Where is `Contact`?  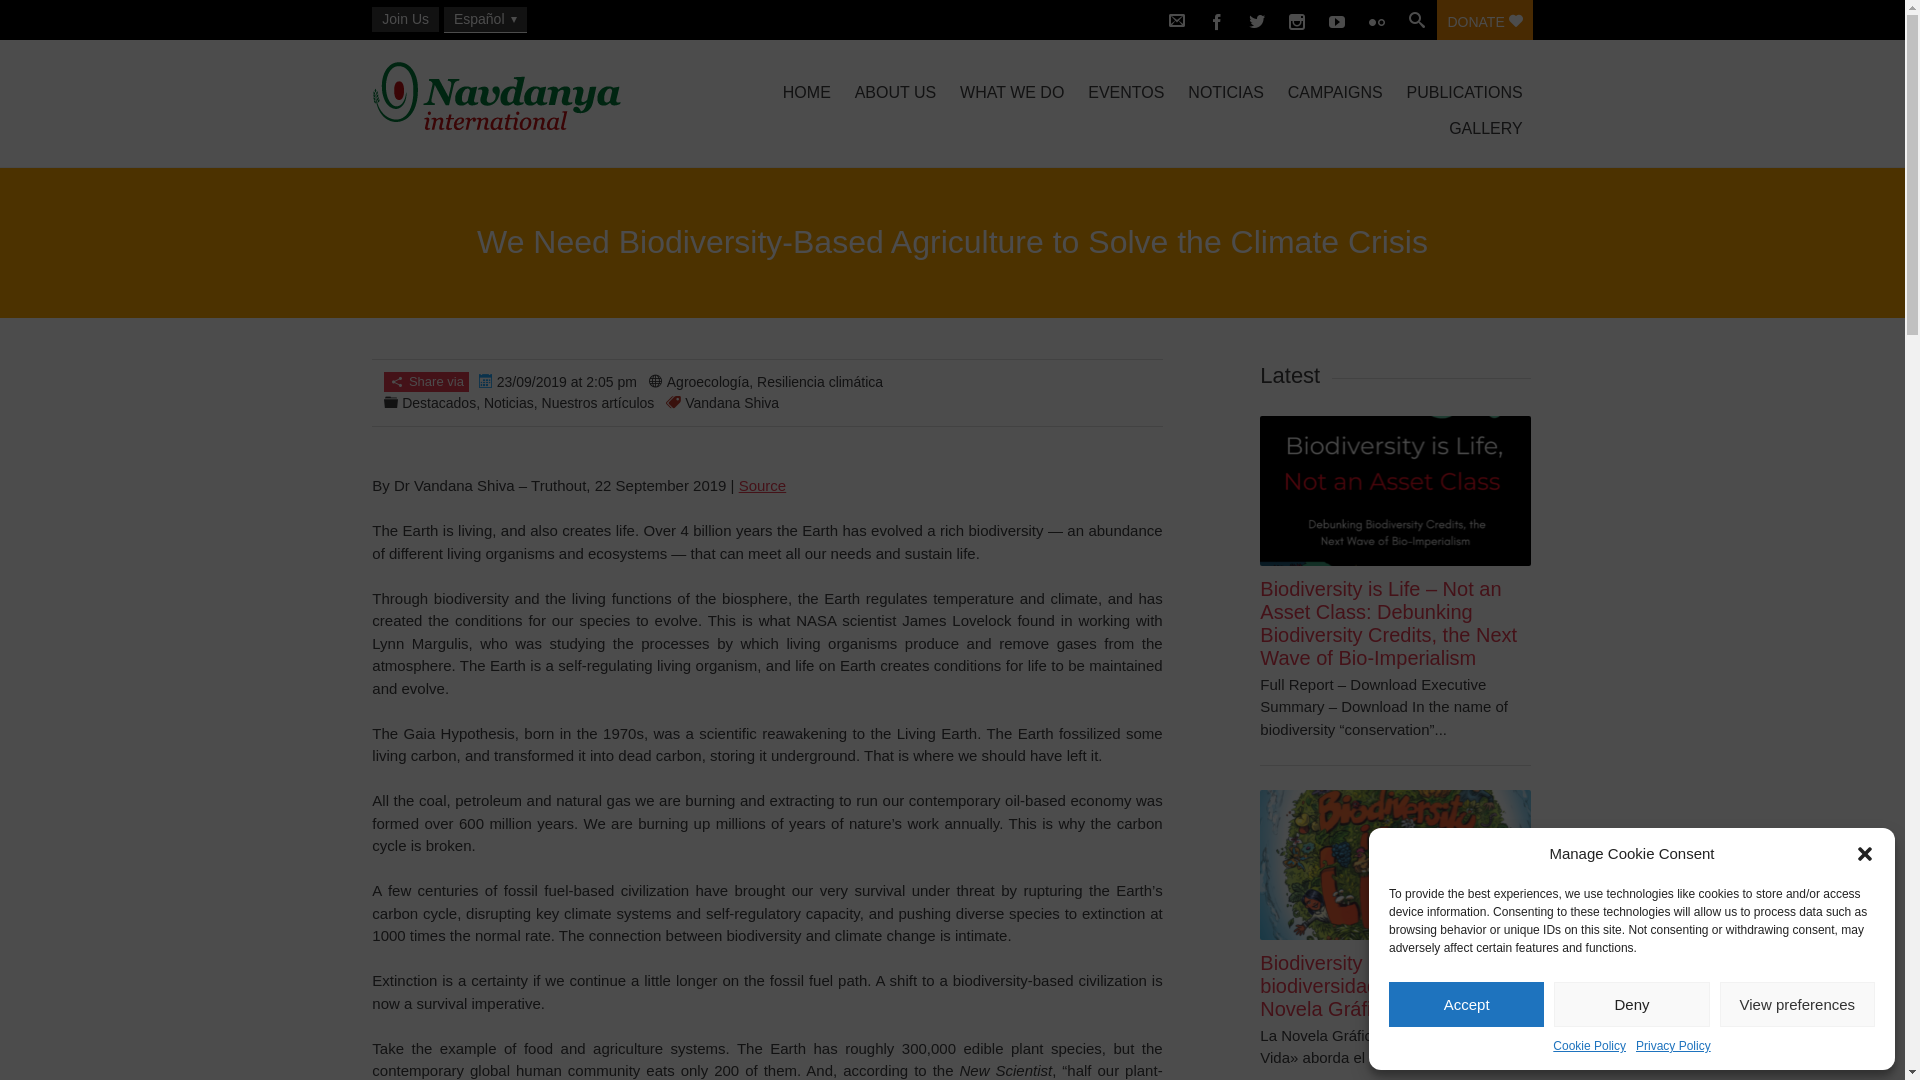
Contact is located at coordinates (1176, 20).